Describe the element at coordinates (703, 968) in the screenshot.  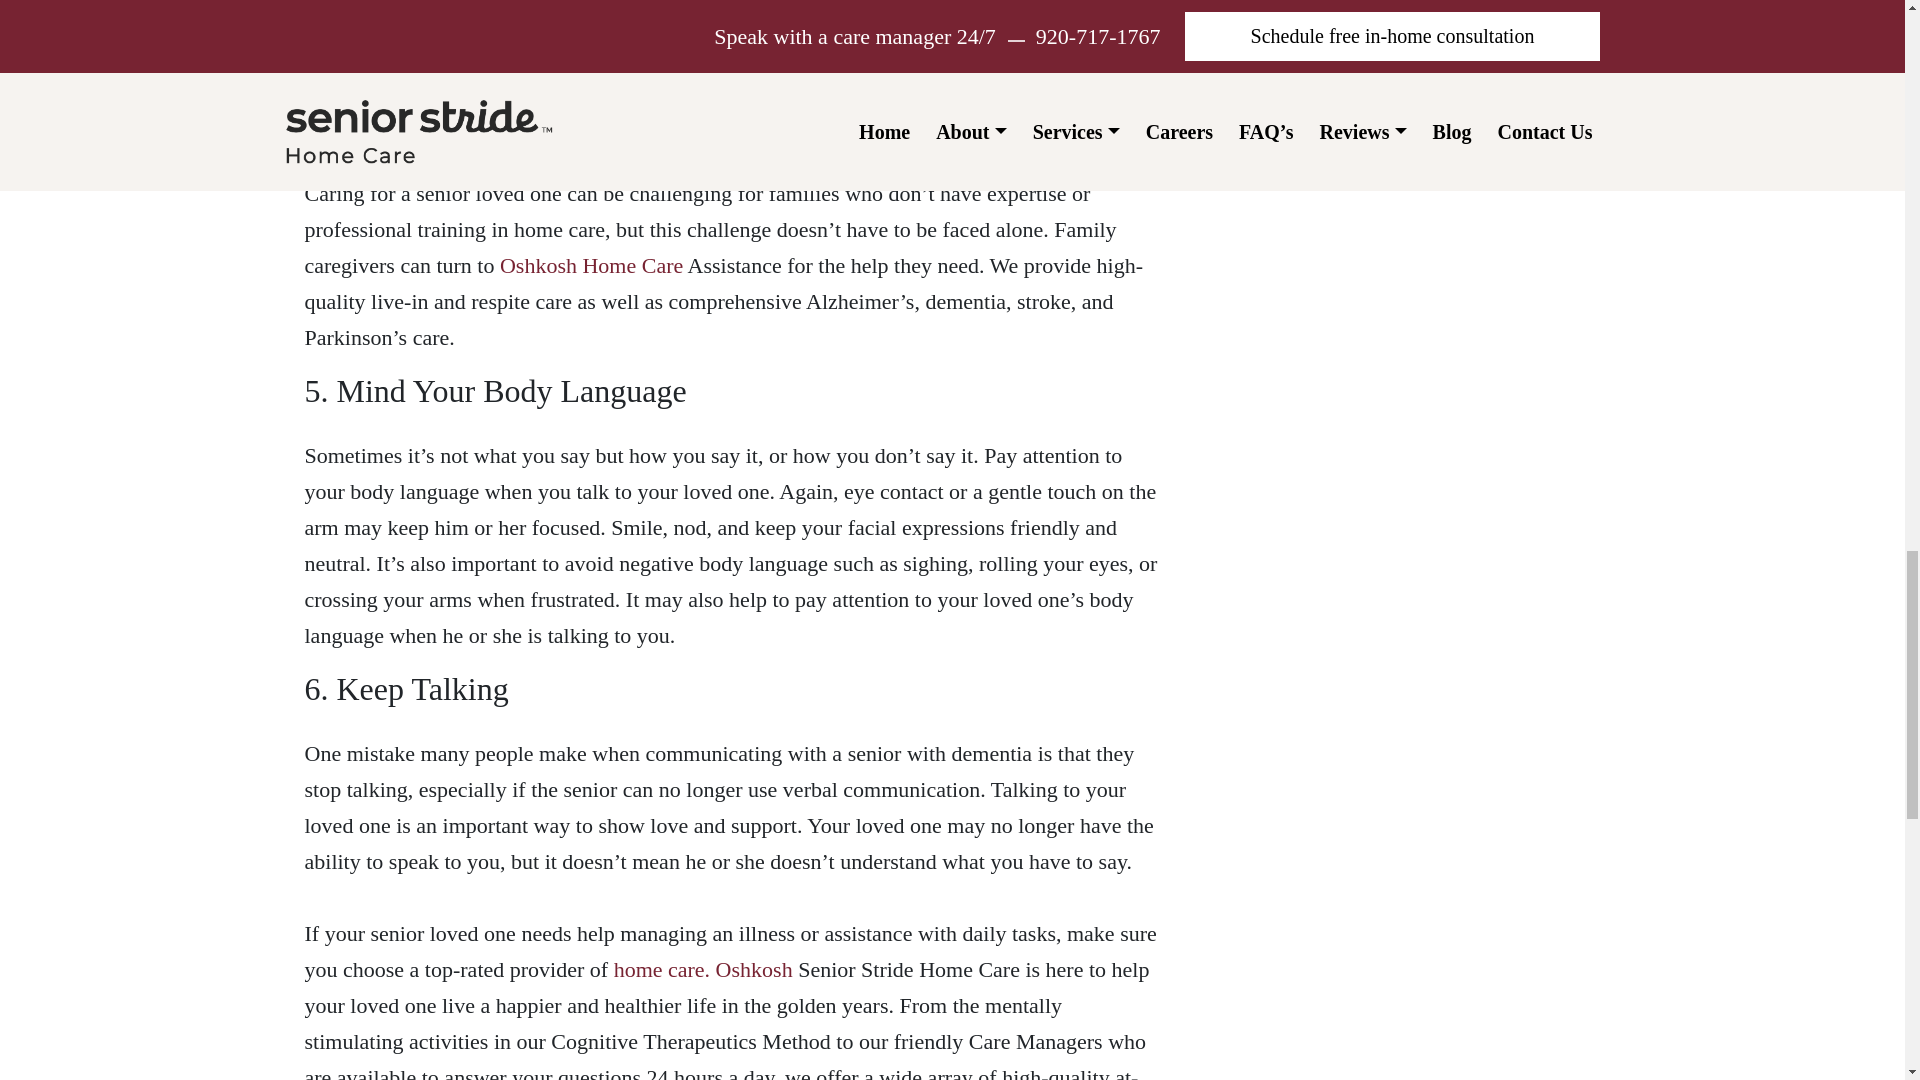
I see `home care. Oshkosh` at that location.